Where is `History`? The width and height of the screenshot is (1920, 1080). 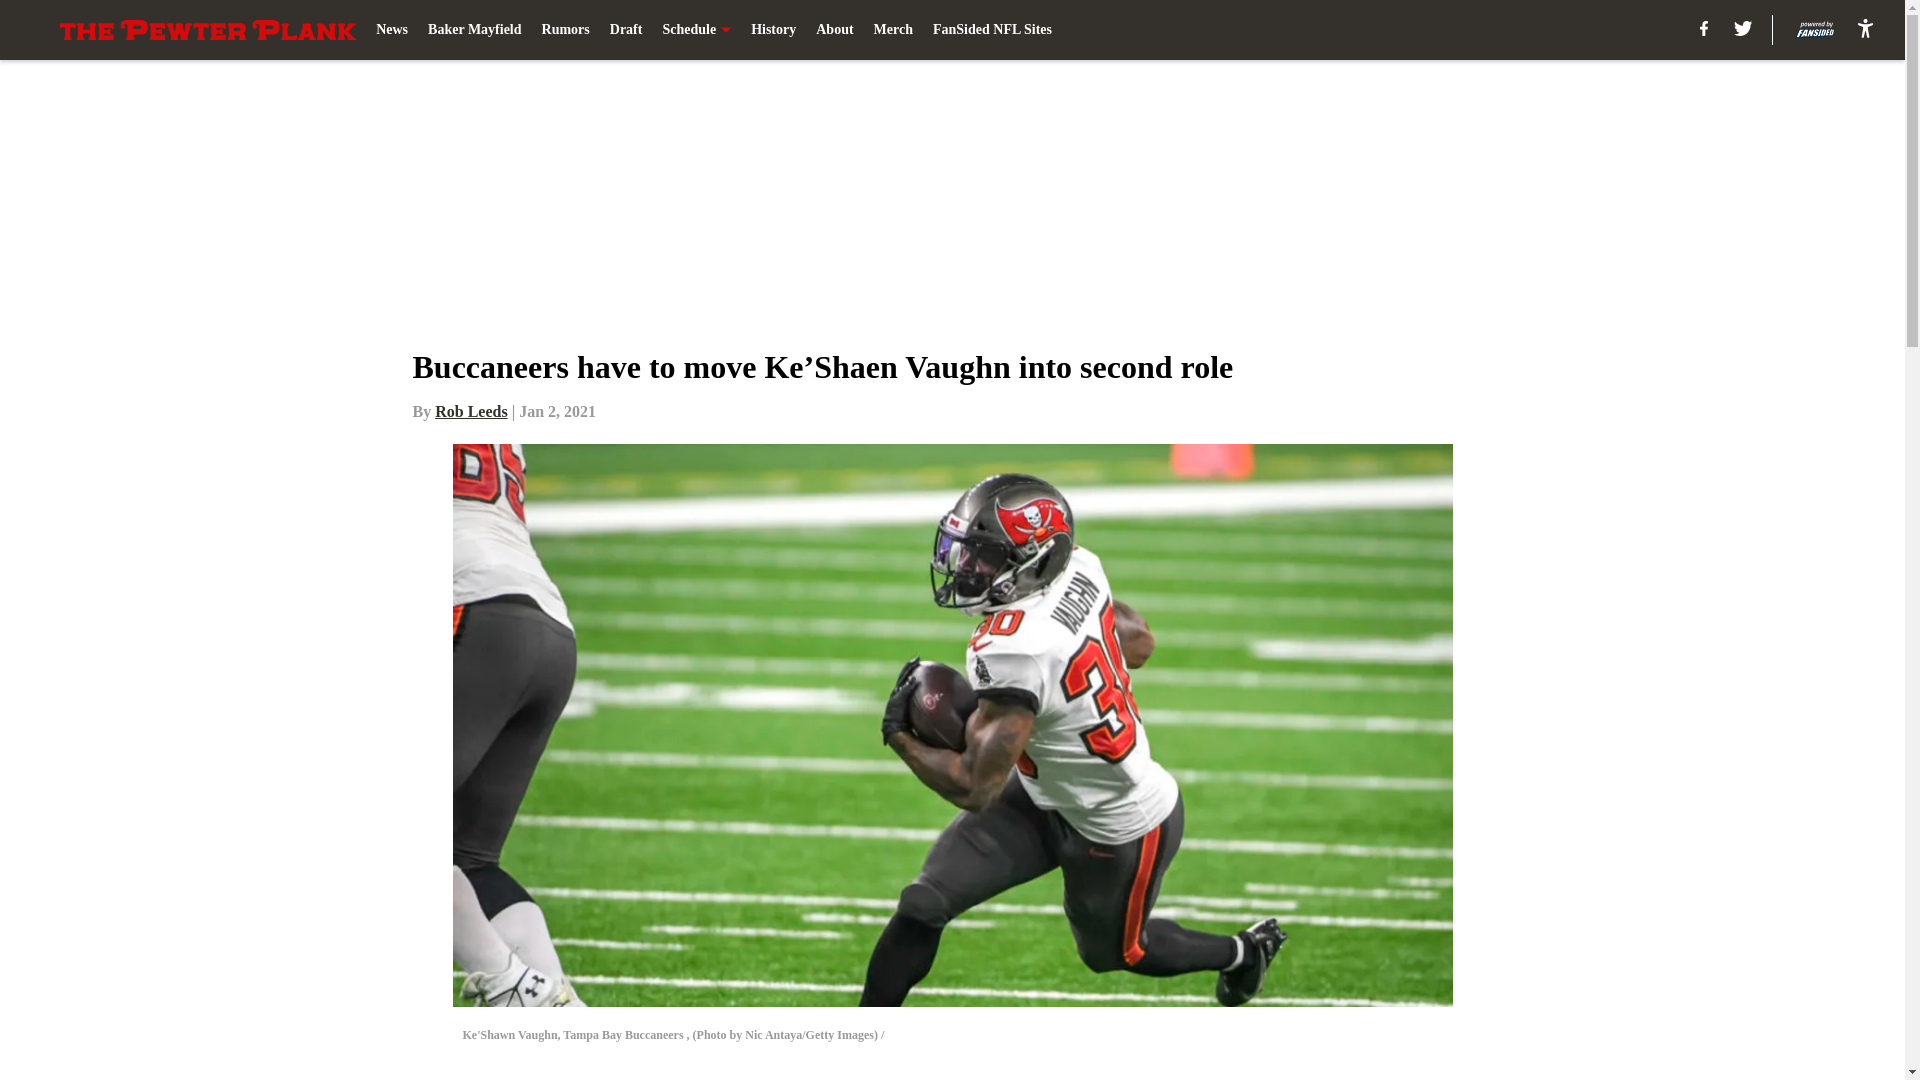
History is located at coordinates (773, 30).